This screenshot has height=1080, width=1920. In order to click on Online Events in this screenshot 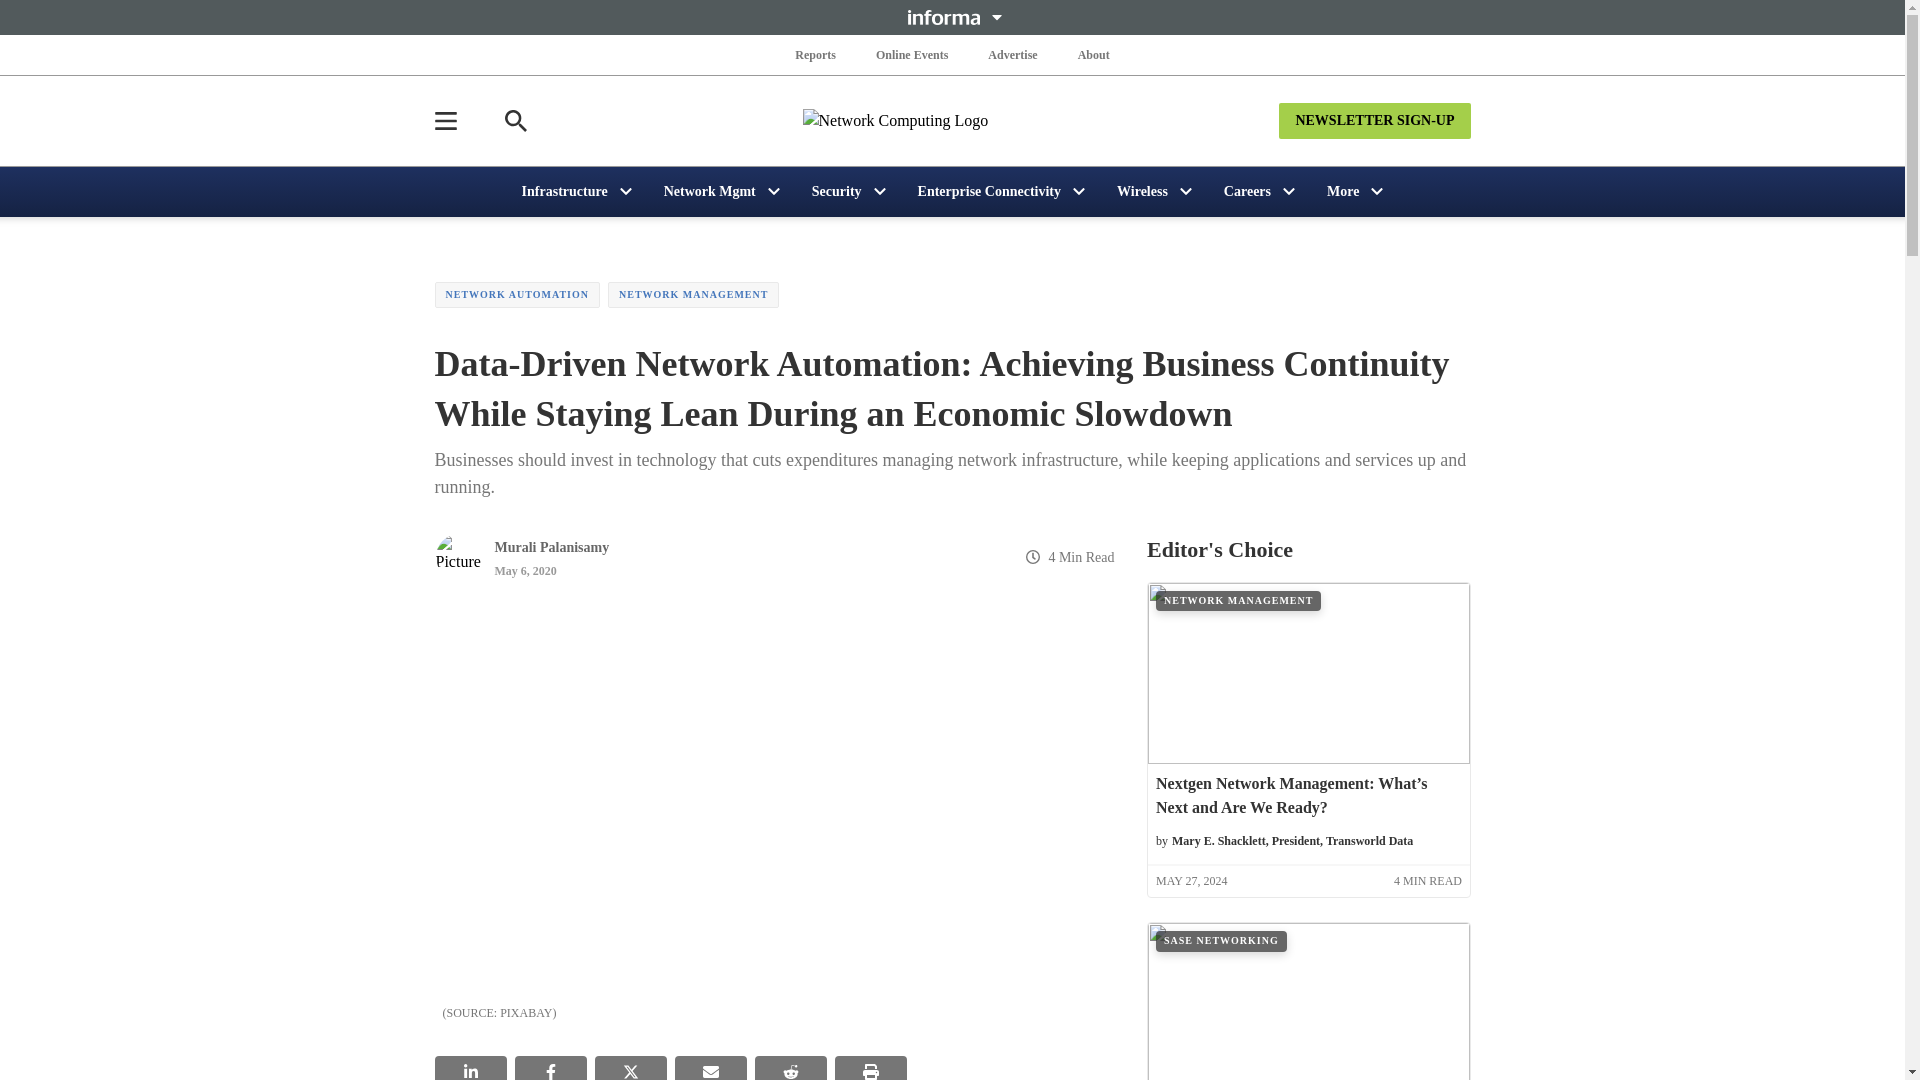, I will do `click(912, 54)`.